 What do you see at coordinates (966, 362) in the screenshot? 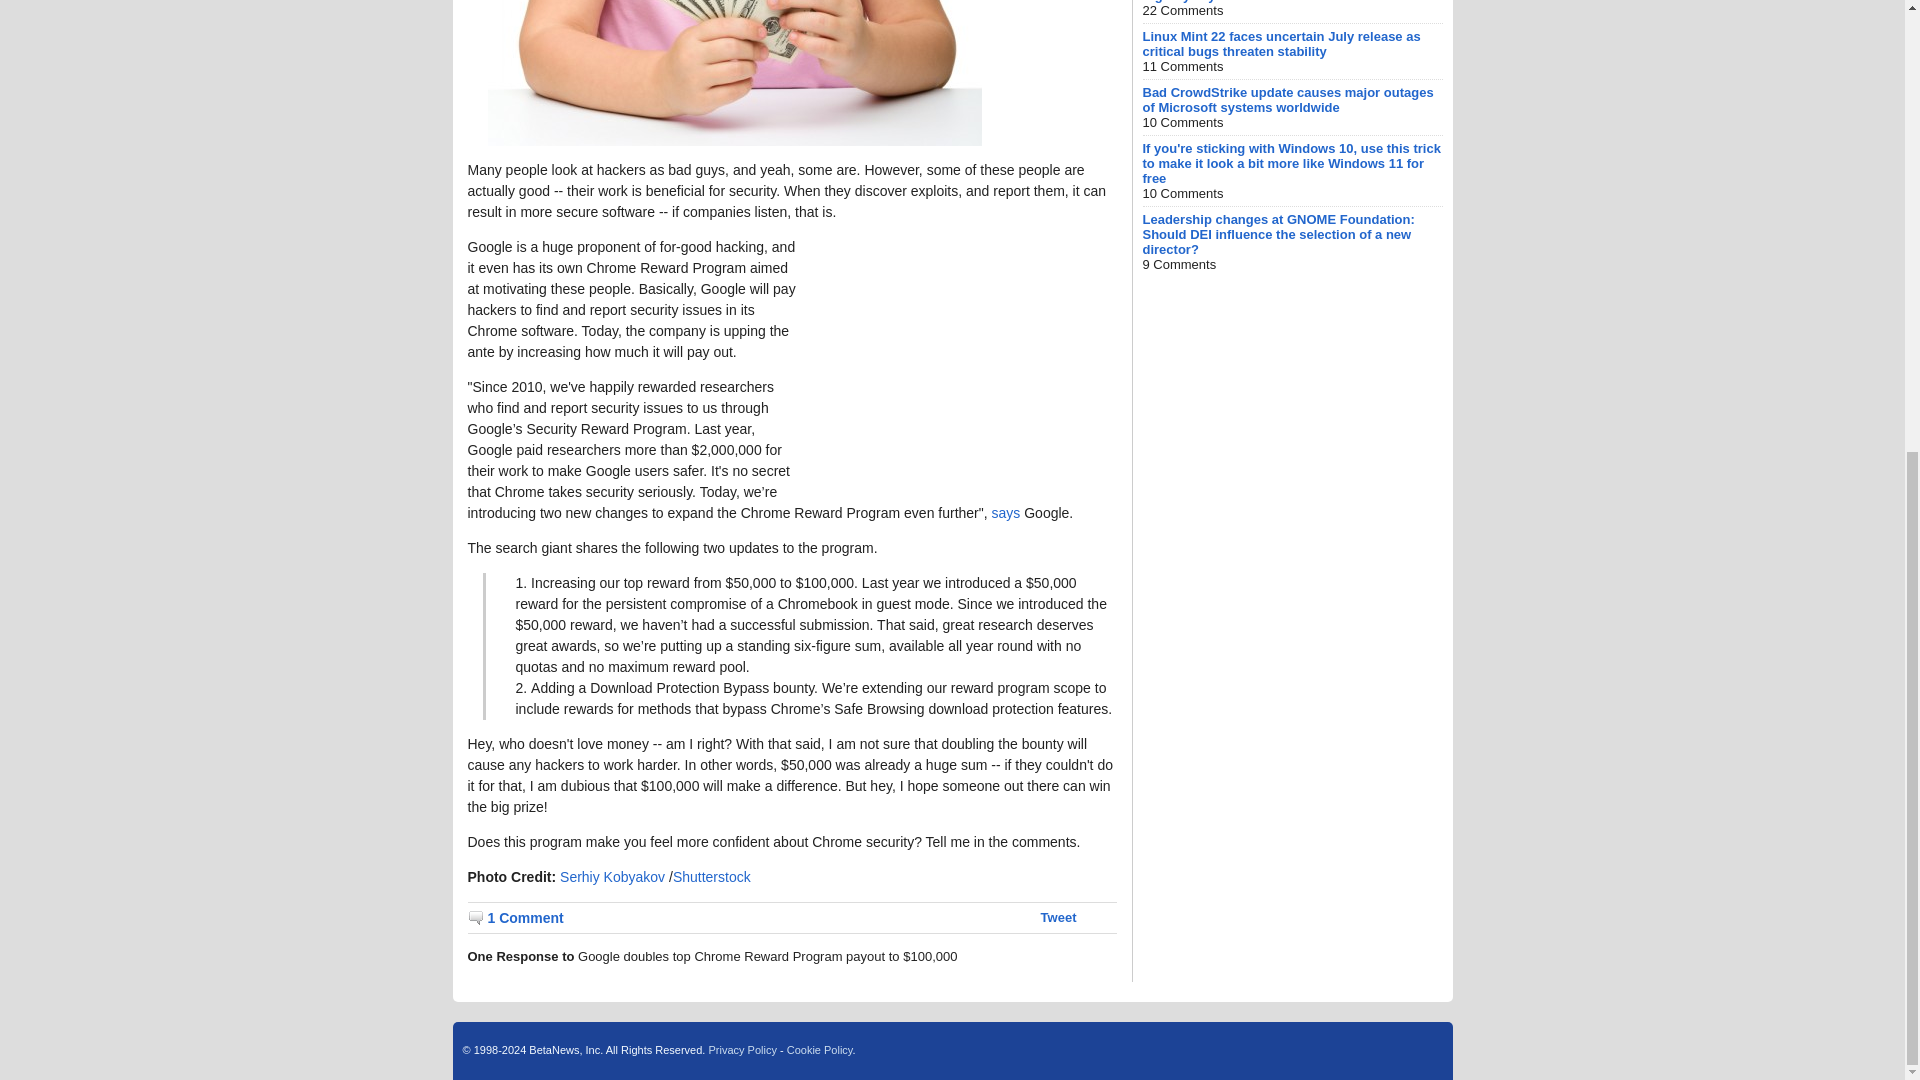
I see `Advertisement` at bounding box center [966, 362].